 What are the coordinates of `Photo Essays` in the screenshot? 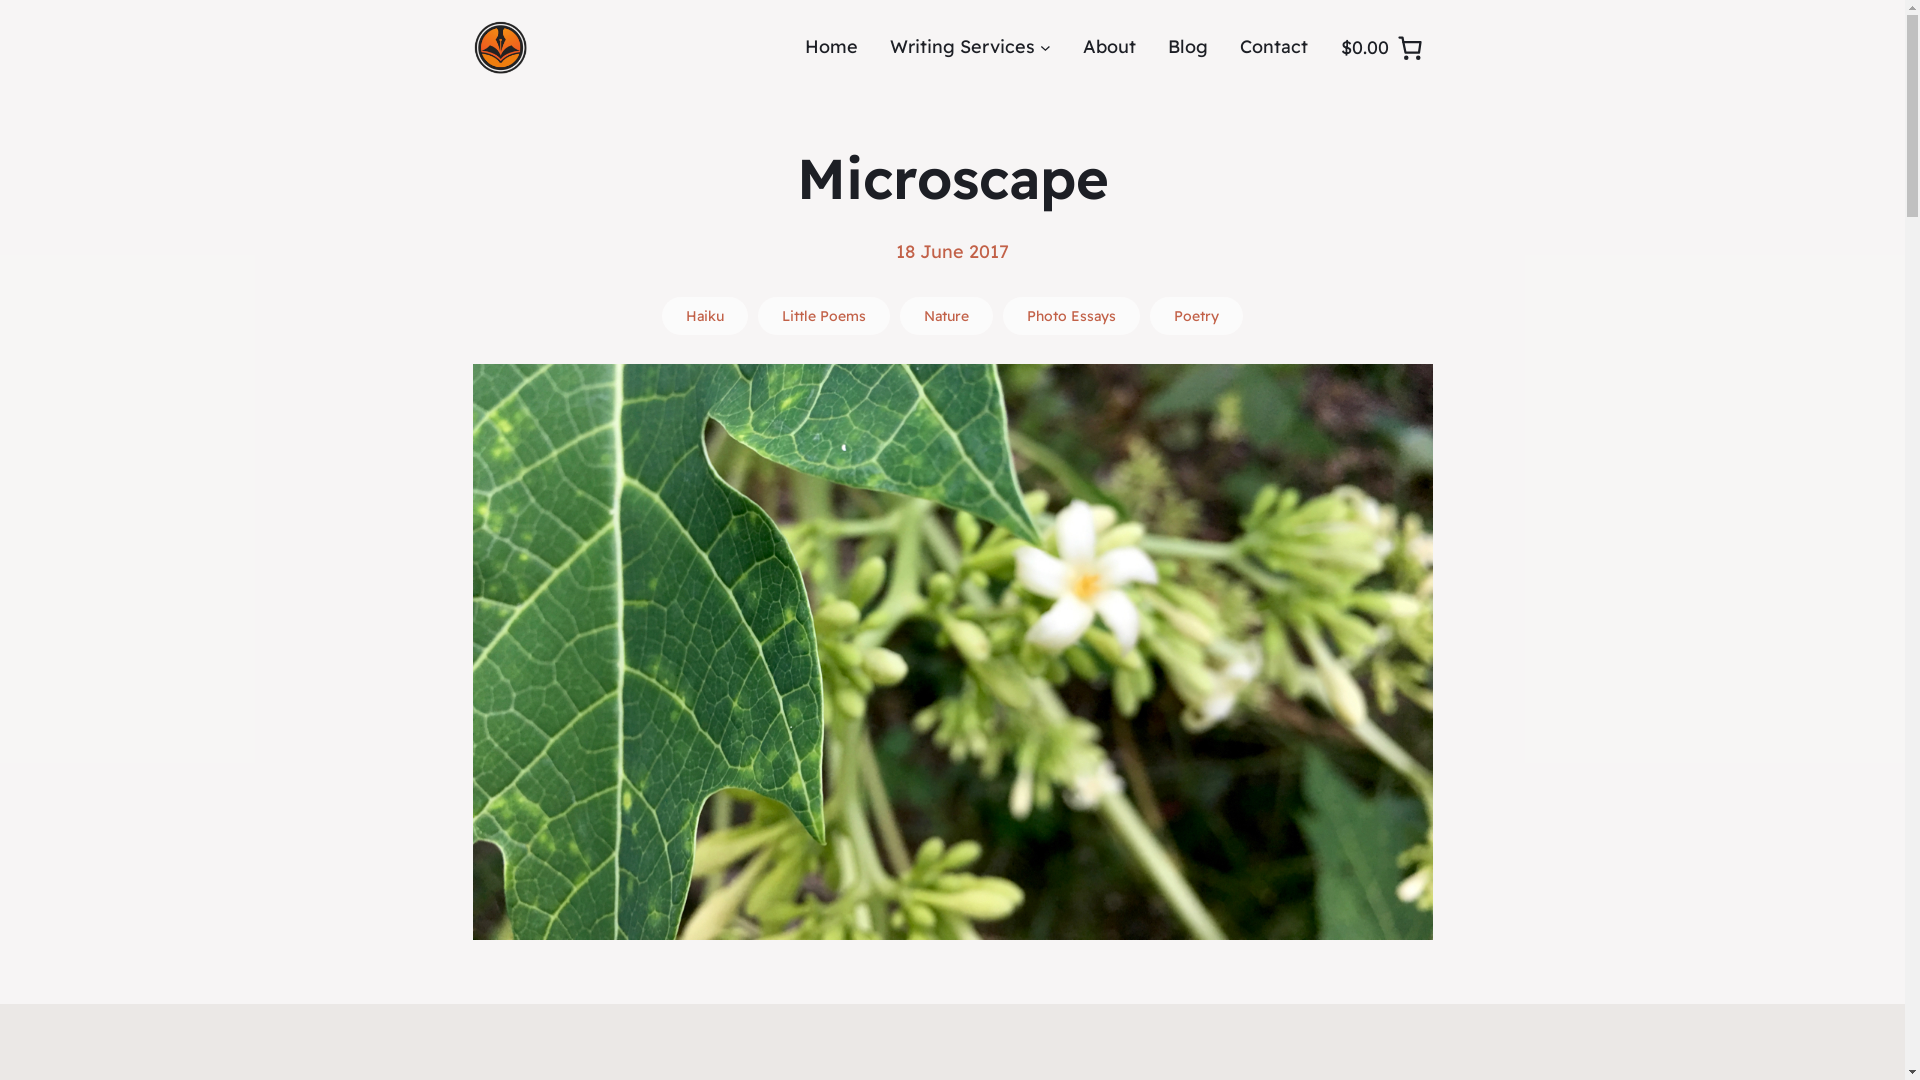 It's located at (1071, 316).